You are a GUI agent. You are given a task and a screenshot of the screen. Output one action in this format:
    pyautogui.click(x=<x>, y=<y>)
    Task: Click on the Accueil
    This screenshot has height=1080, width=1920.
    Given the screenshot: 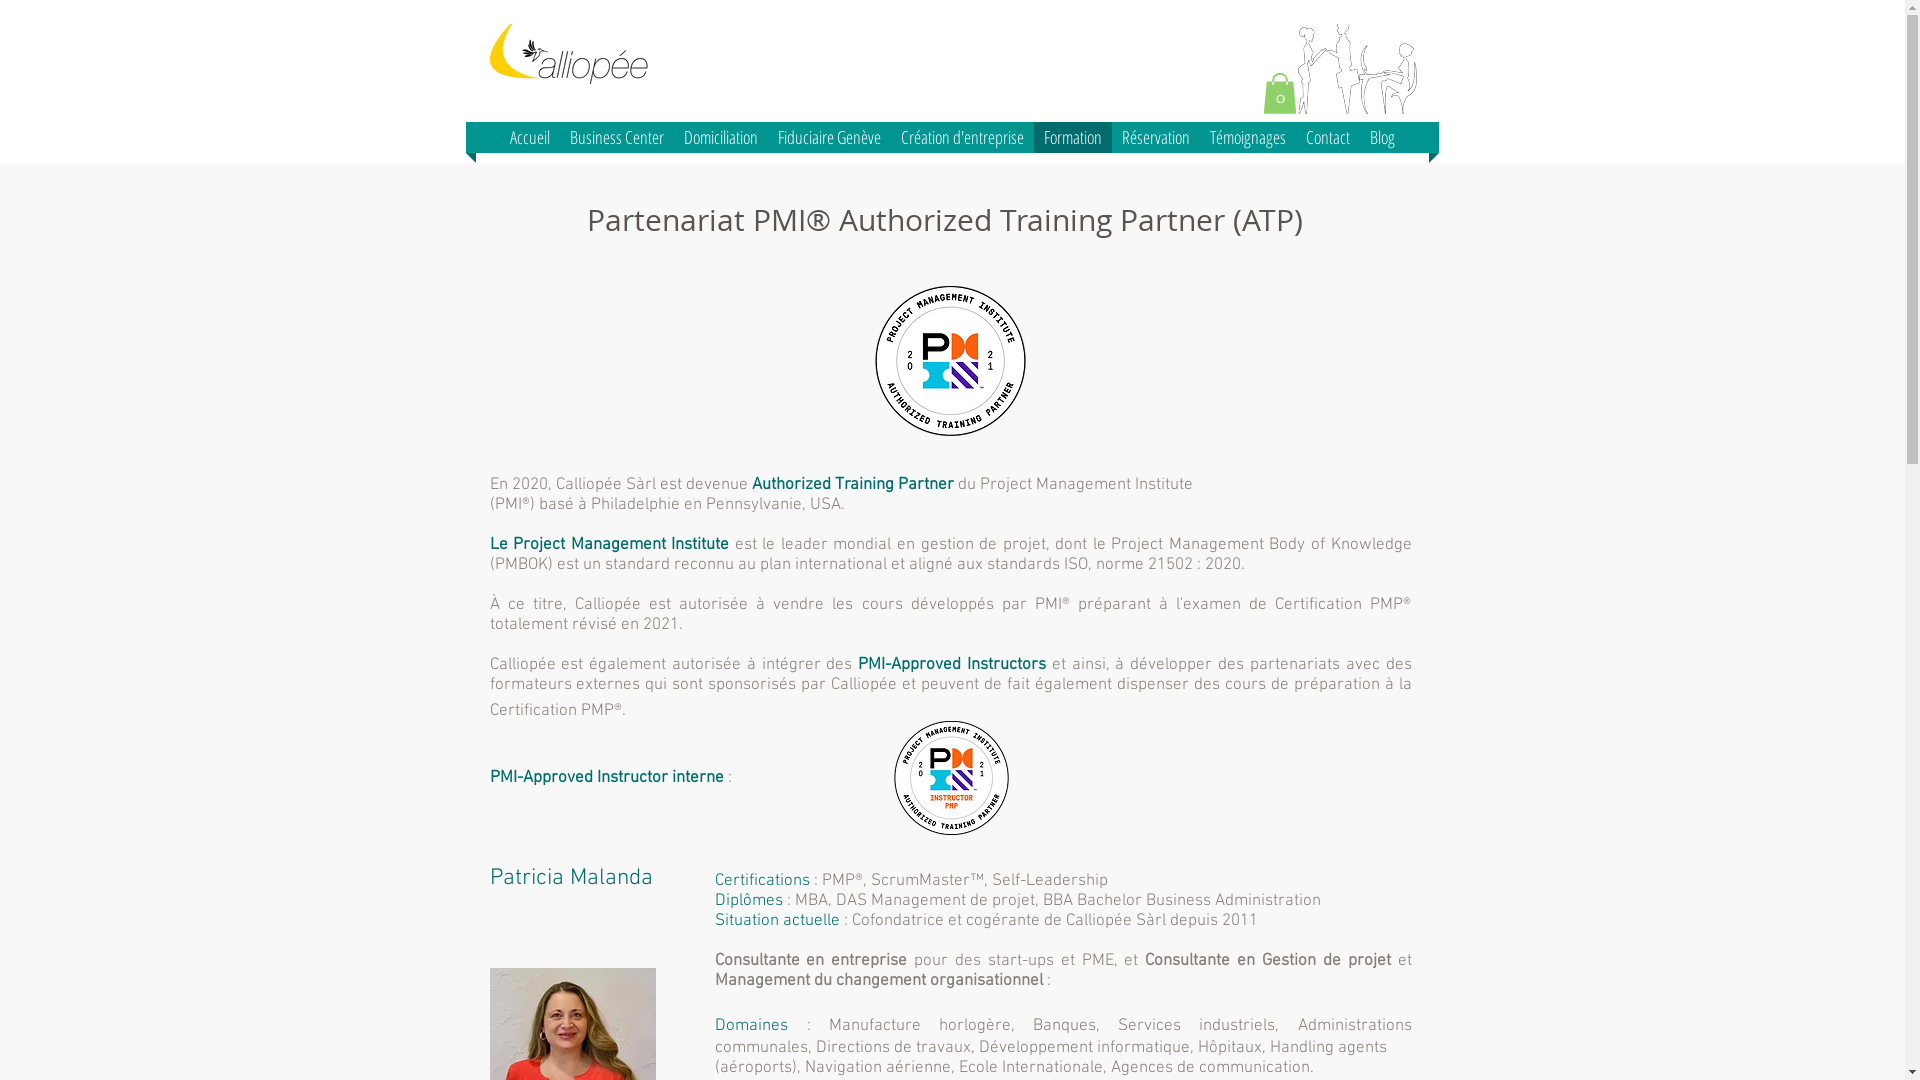 What is the action you would take?
    pyautogui.click(x=530, y=138)
    